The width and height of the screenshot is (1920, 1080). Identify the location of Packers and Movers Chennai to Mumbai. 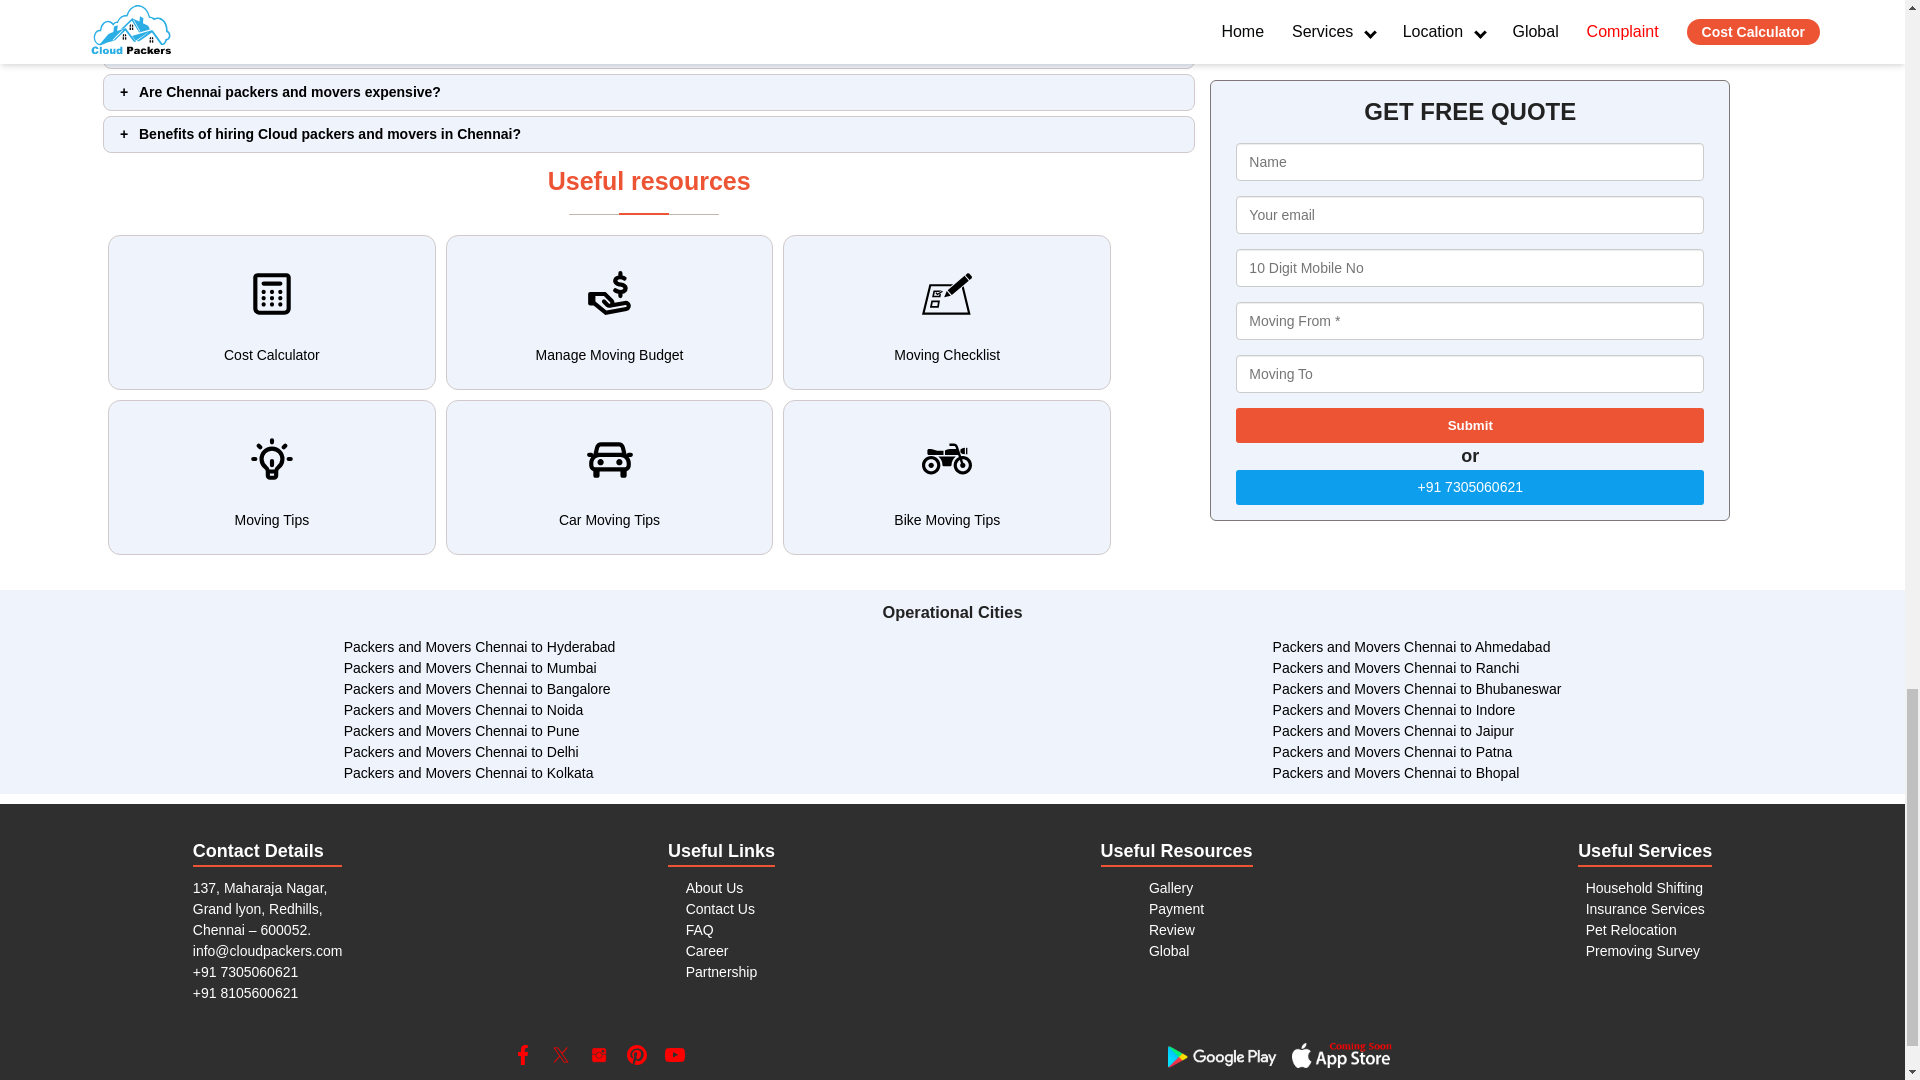
(470, 668).